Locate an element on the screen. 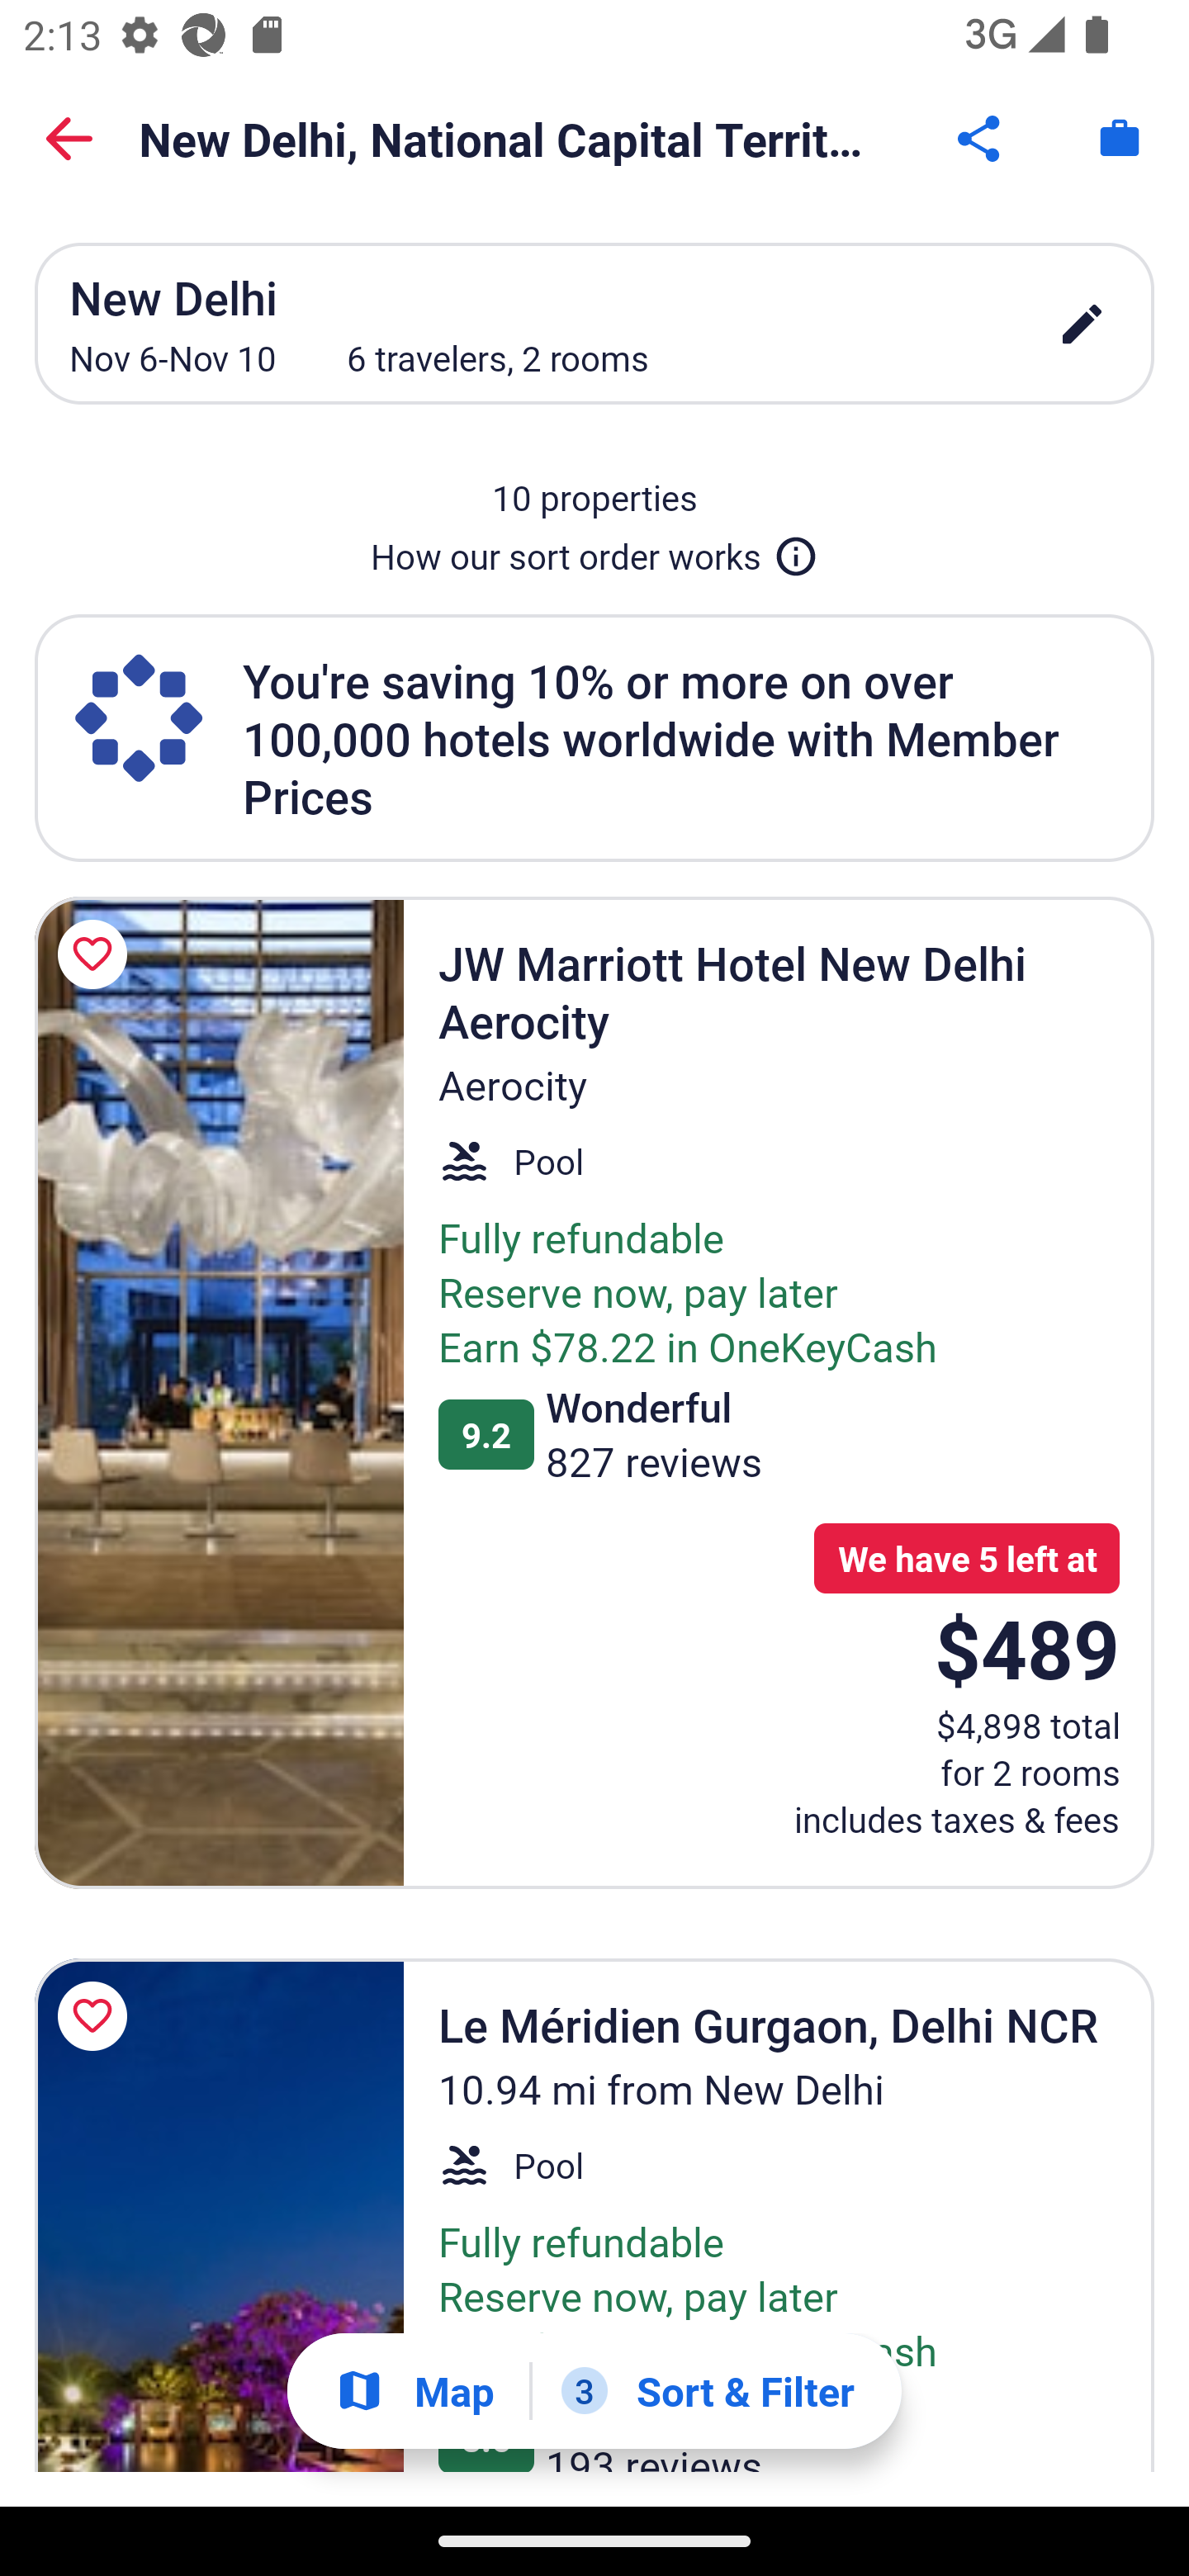  JW Marriott Hotel New Delhi Aerocity is located at coordinates (219, 1392).